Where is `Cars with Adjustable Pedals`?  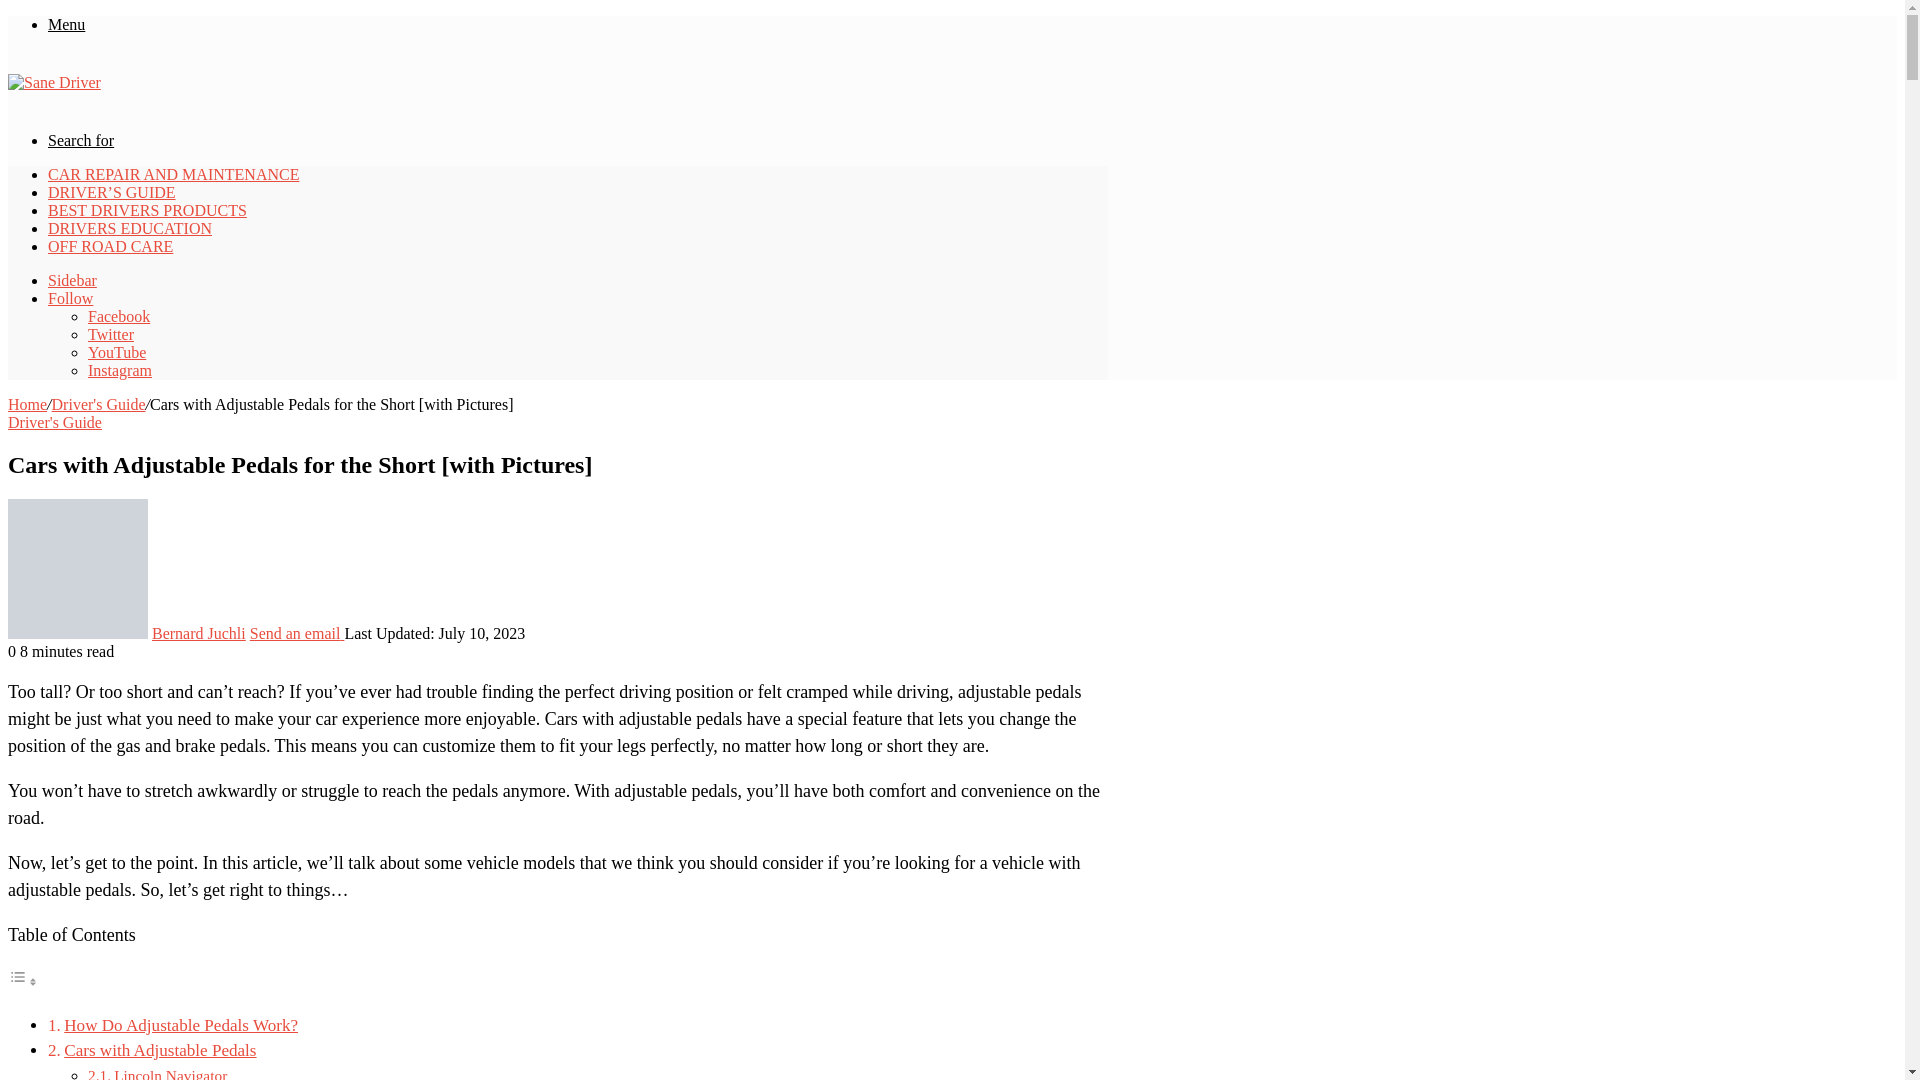
Cars with Adjustable Pedals is located at coordinates (159, 1050).